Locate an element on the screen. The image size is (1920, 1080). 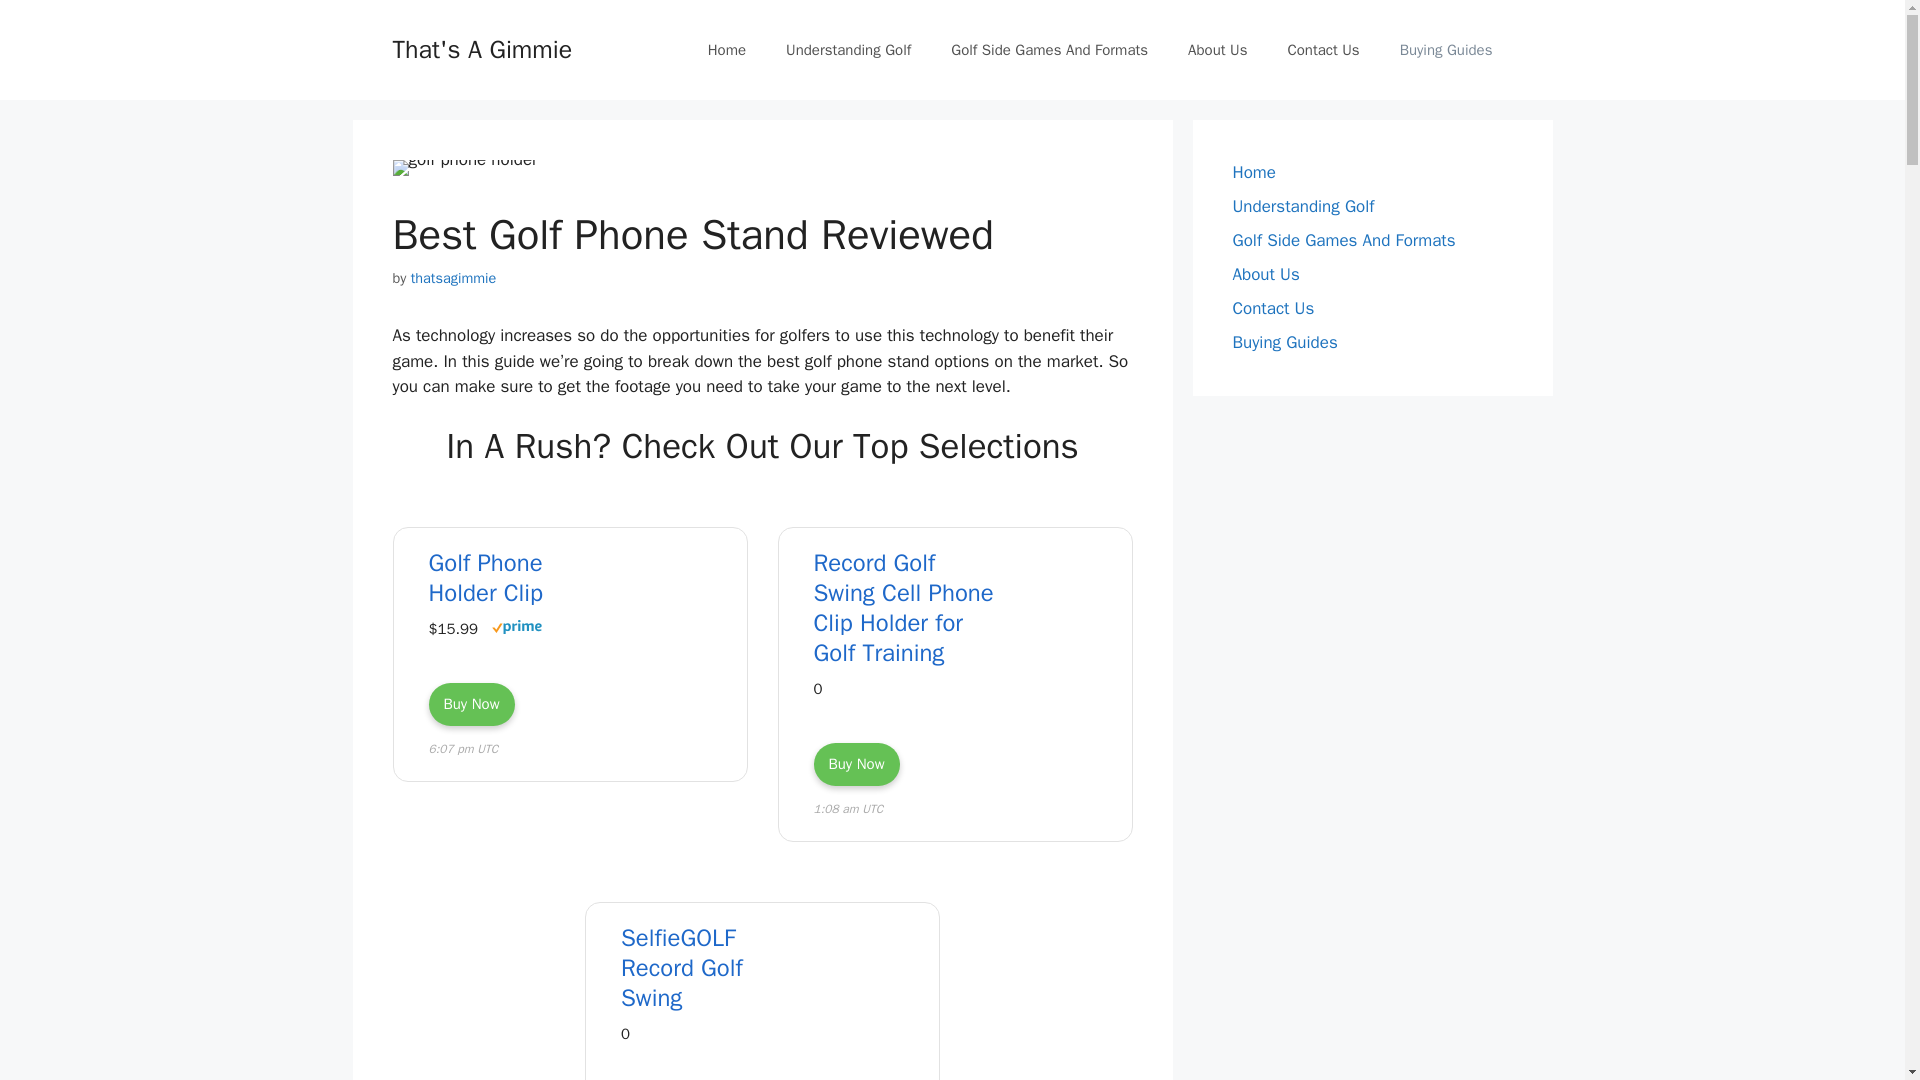
Contact Us is located at coordinates (1322, 50).